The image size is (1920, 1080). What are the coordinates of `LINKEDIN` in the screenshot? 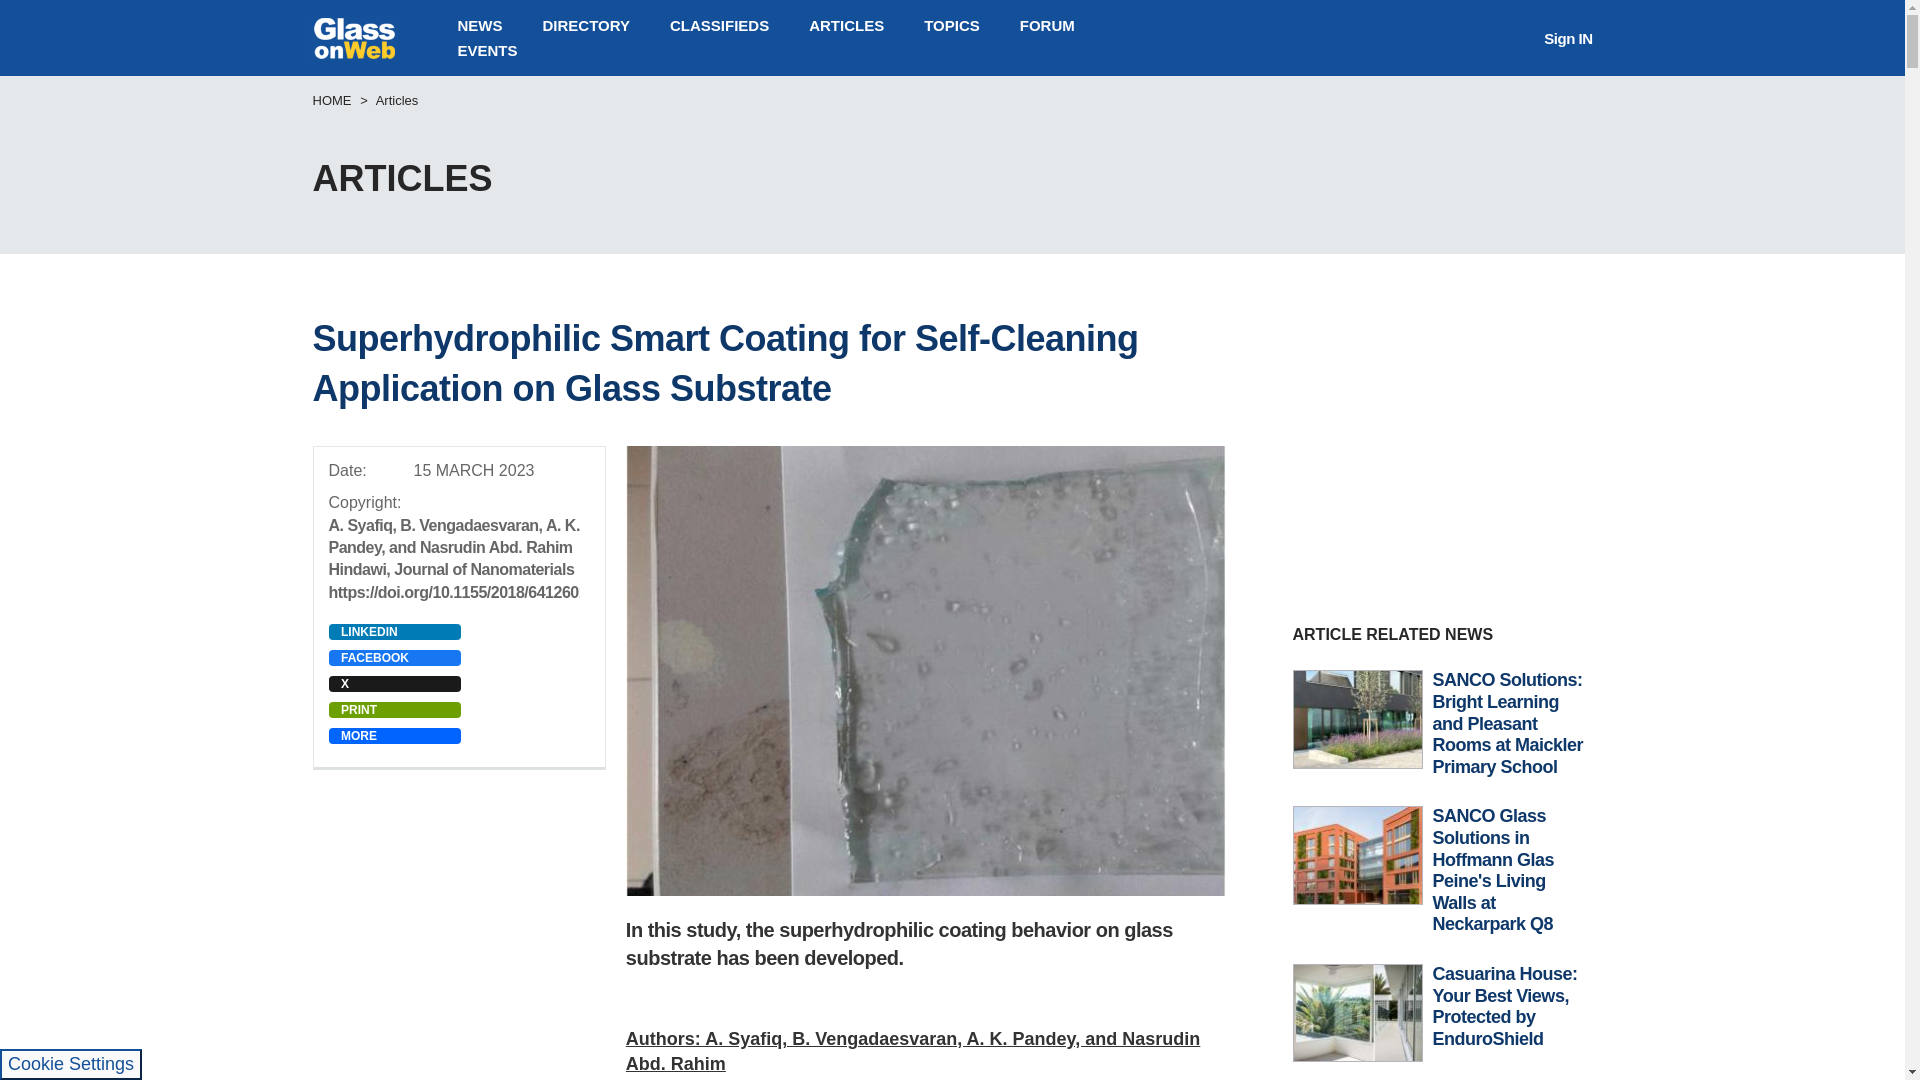 It's located at (394, 632).